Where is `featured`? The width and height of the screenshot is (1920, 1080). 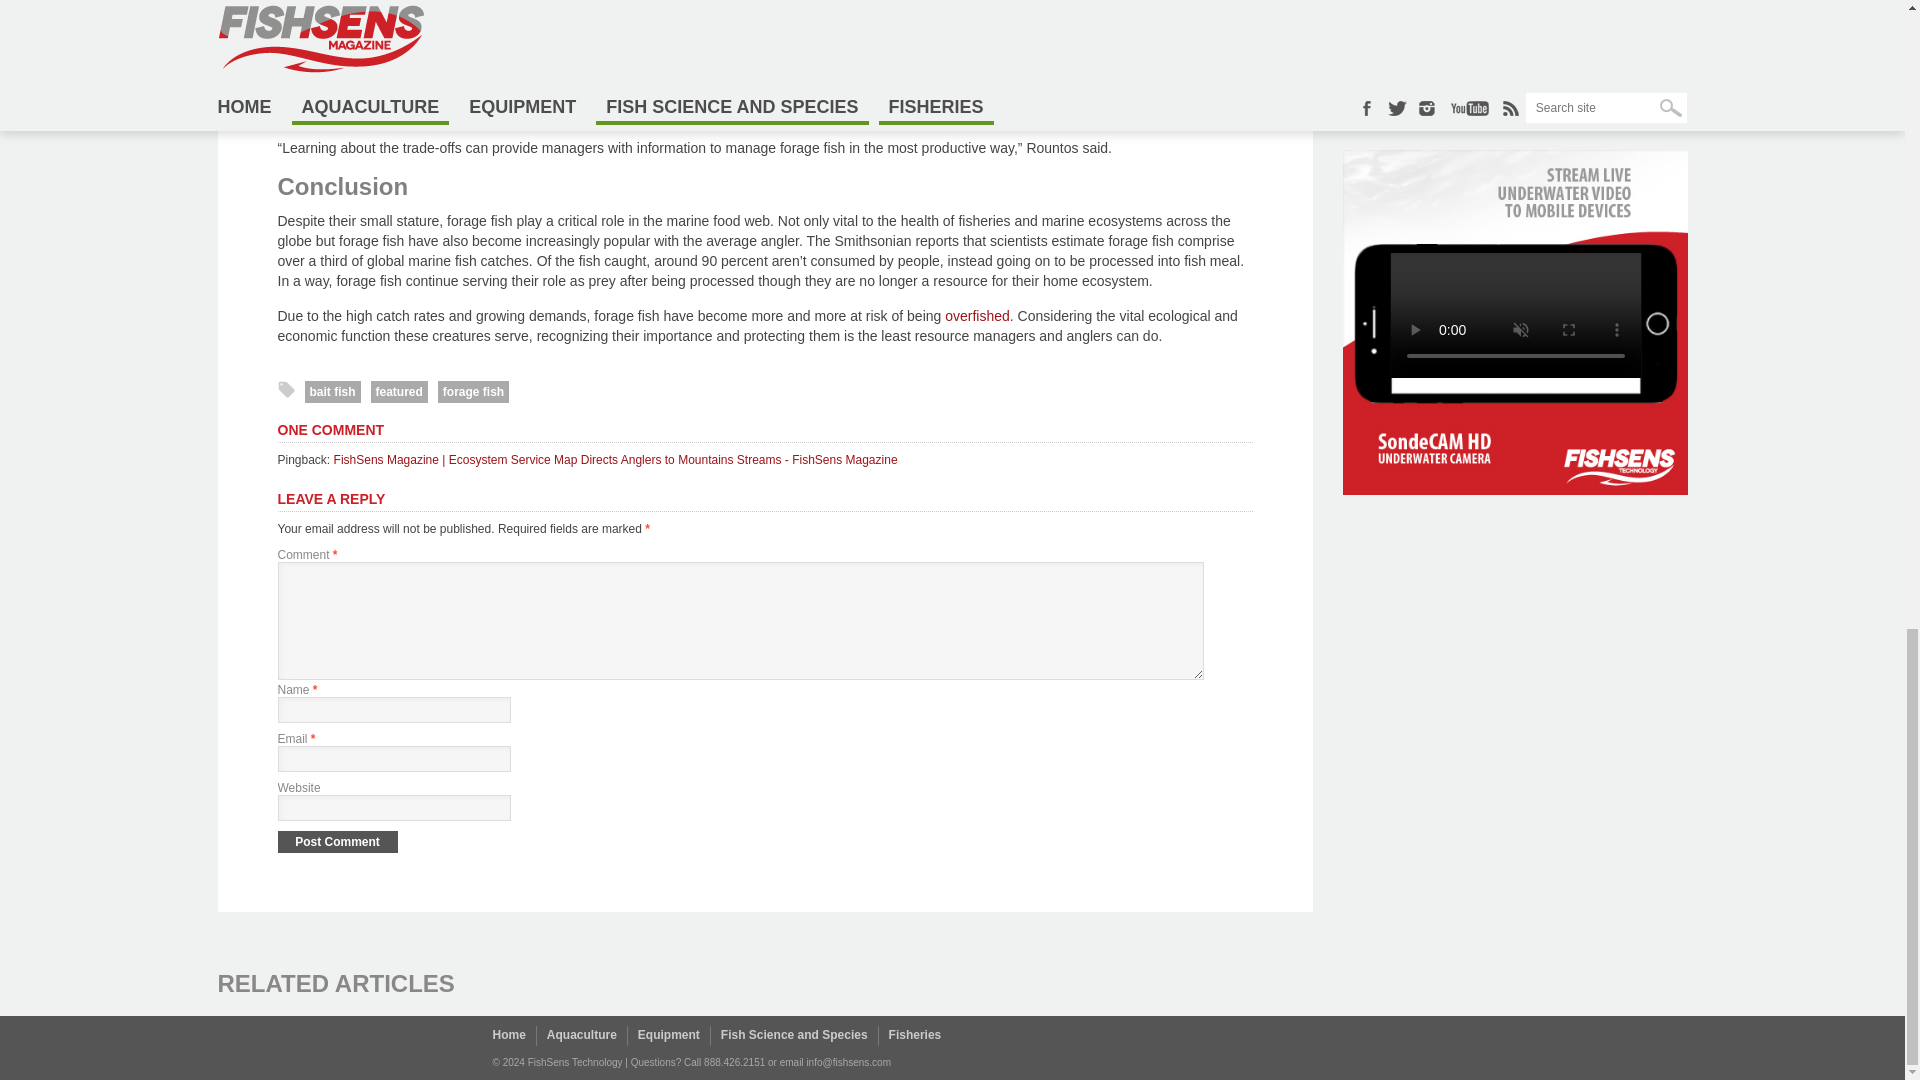
featured is located at coordinates (399, 392).